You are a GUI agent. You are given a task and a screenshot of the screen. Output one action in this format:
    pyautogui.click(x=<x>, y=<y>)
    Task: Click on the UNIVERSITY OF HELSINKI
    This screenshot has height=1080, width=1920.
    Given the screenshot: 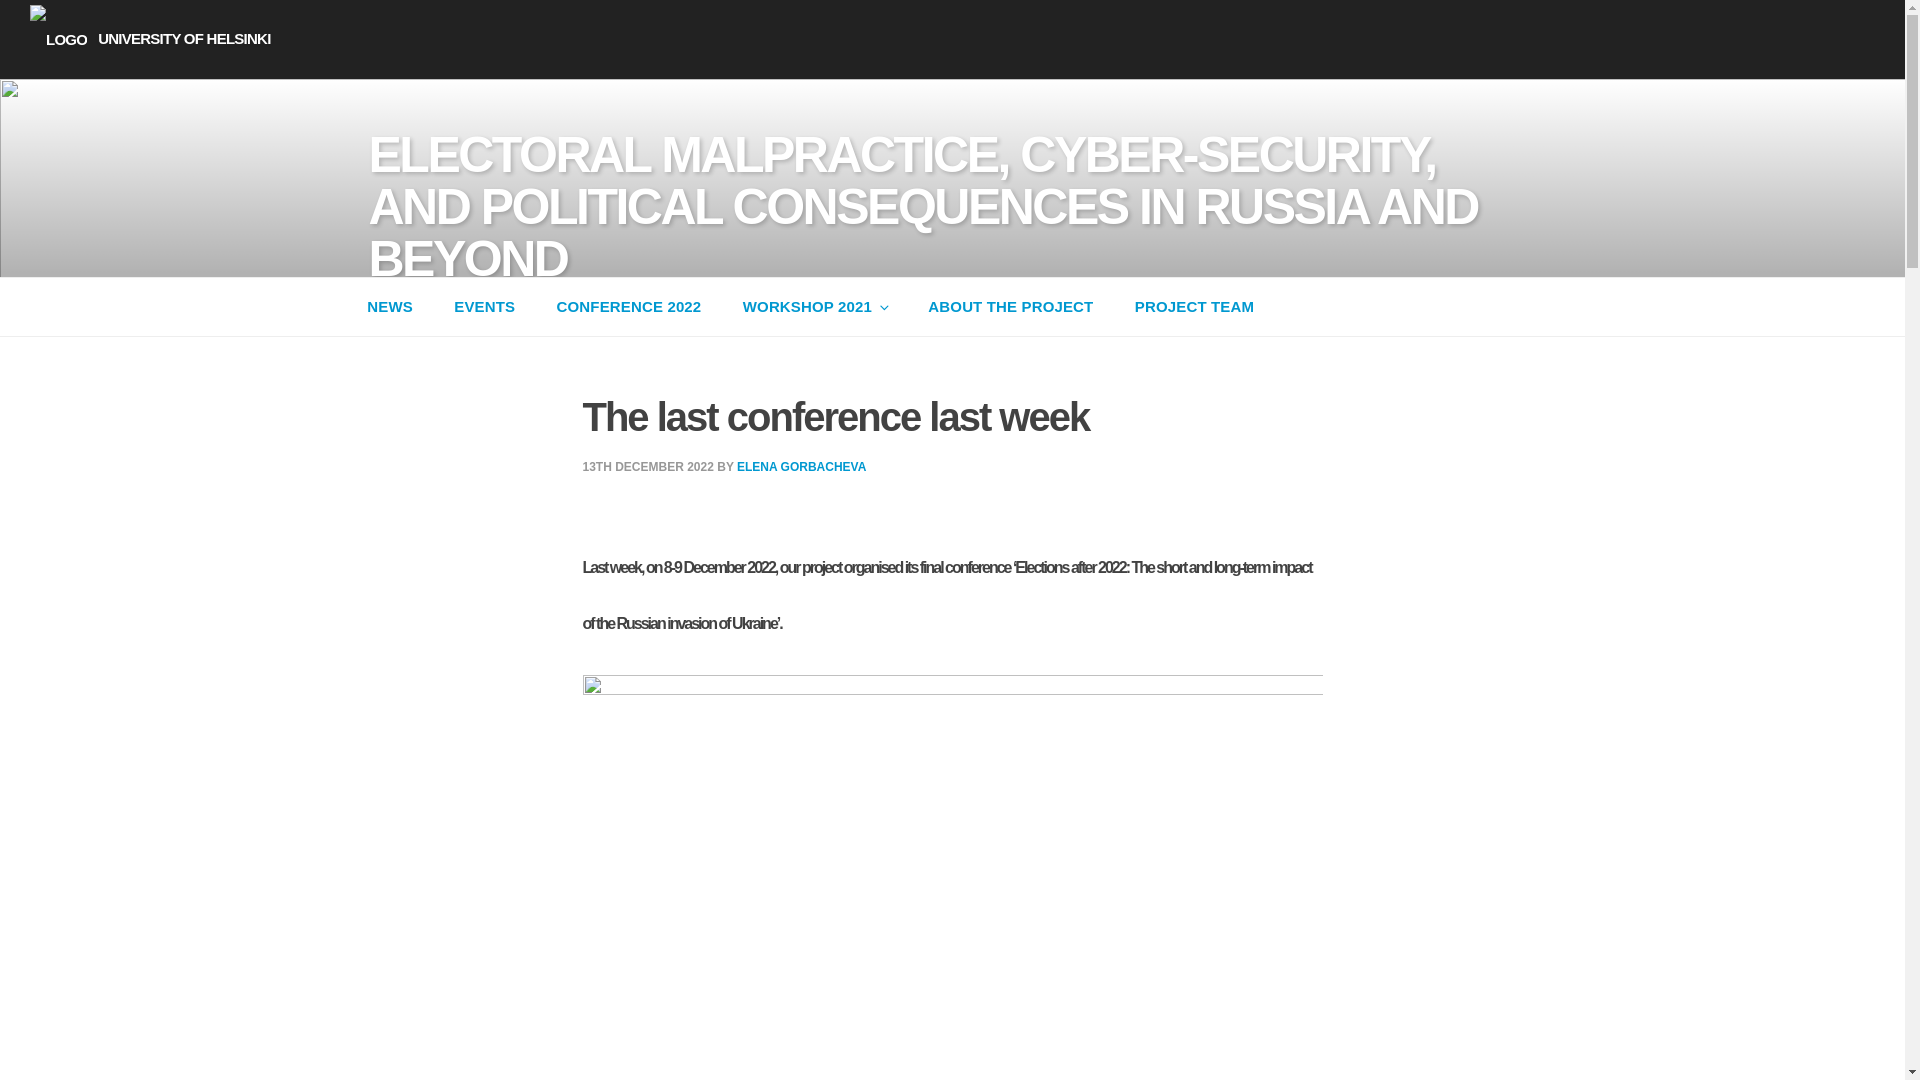 What is the action you would take?
    pyautogui.click(x=150, y=38)
    